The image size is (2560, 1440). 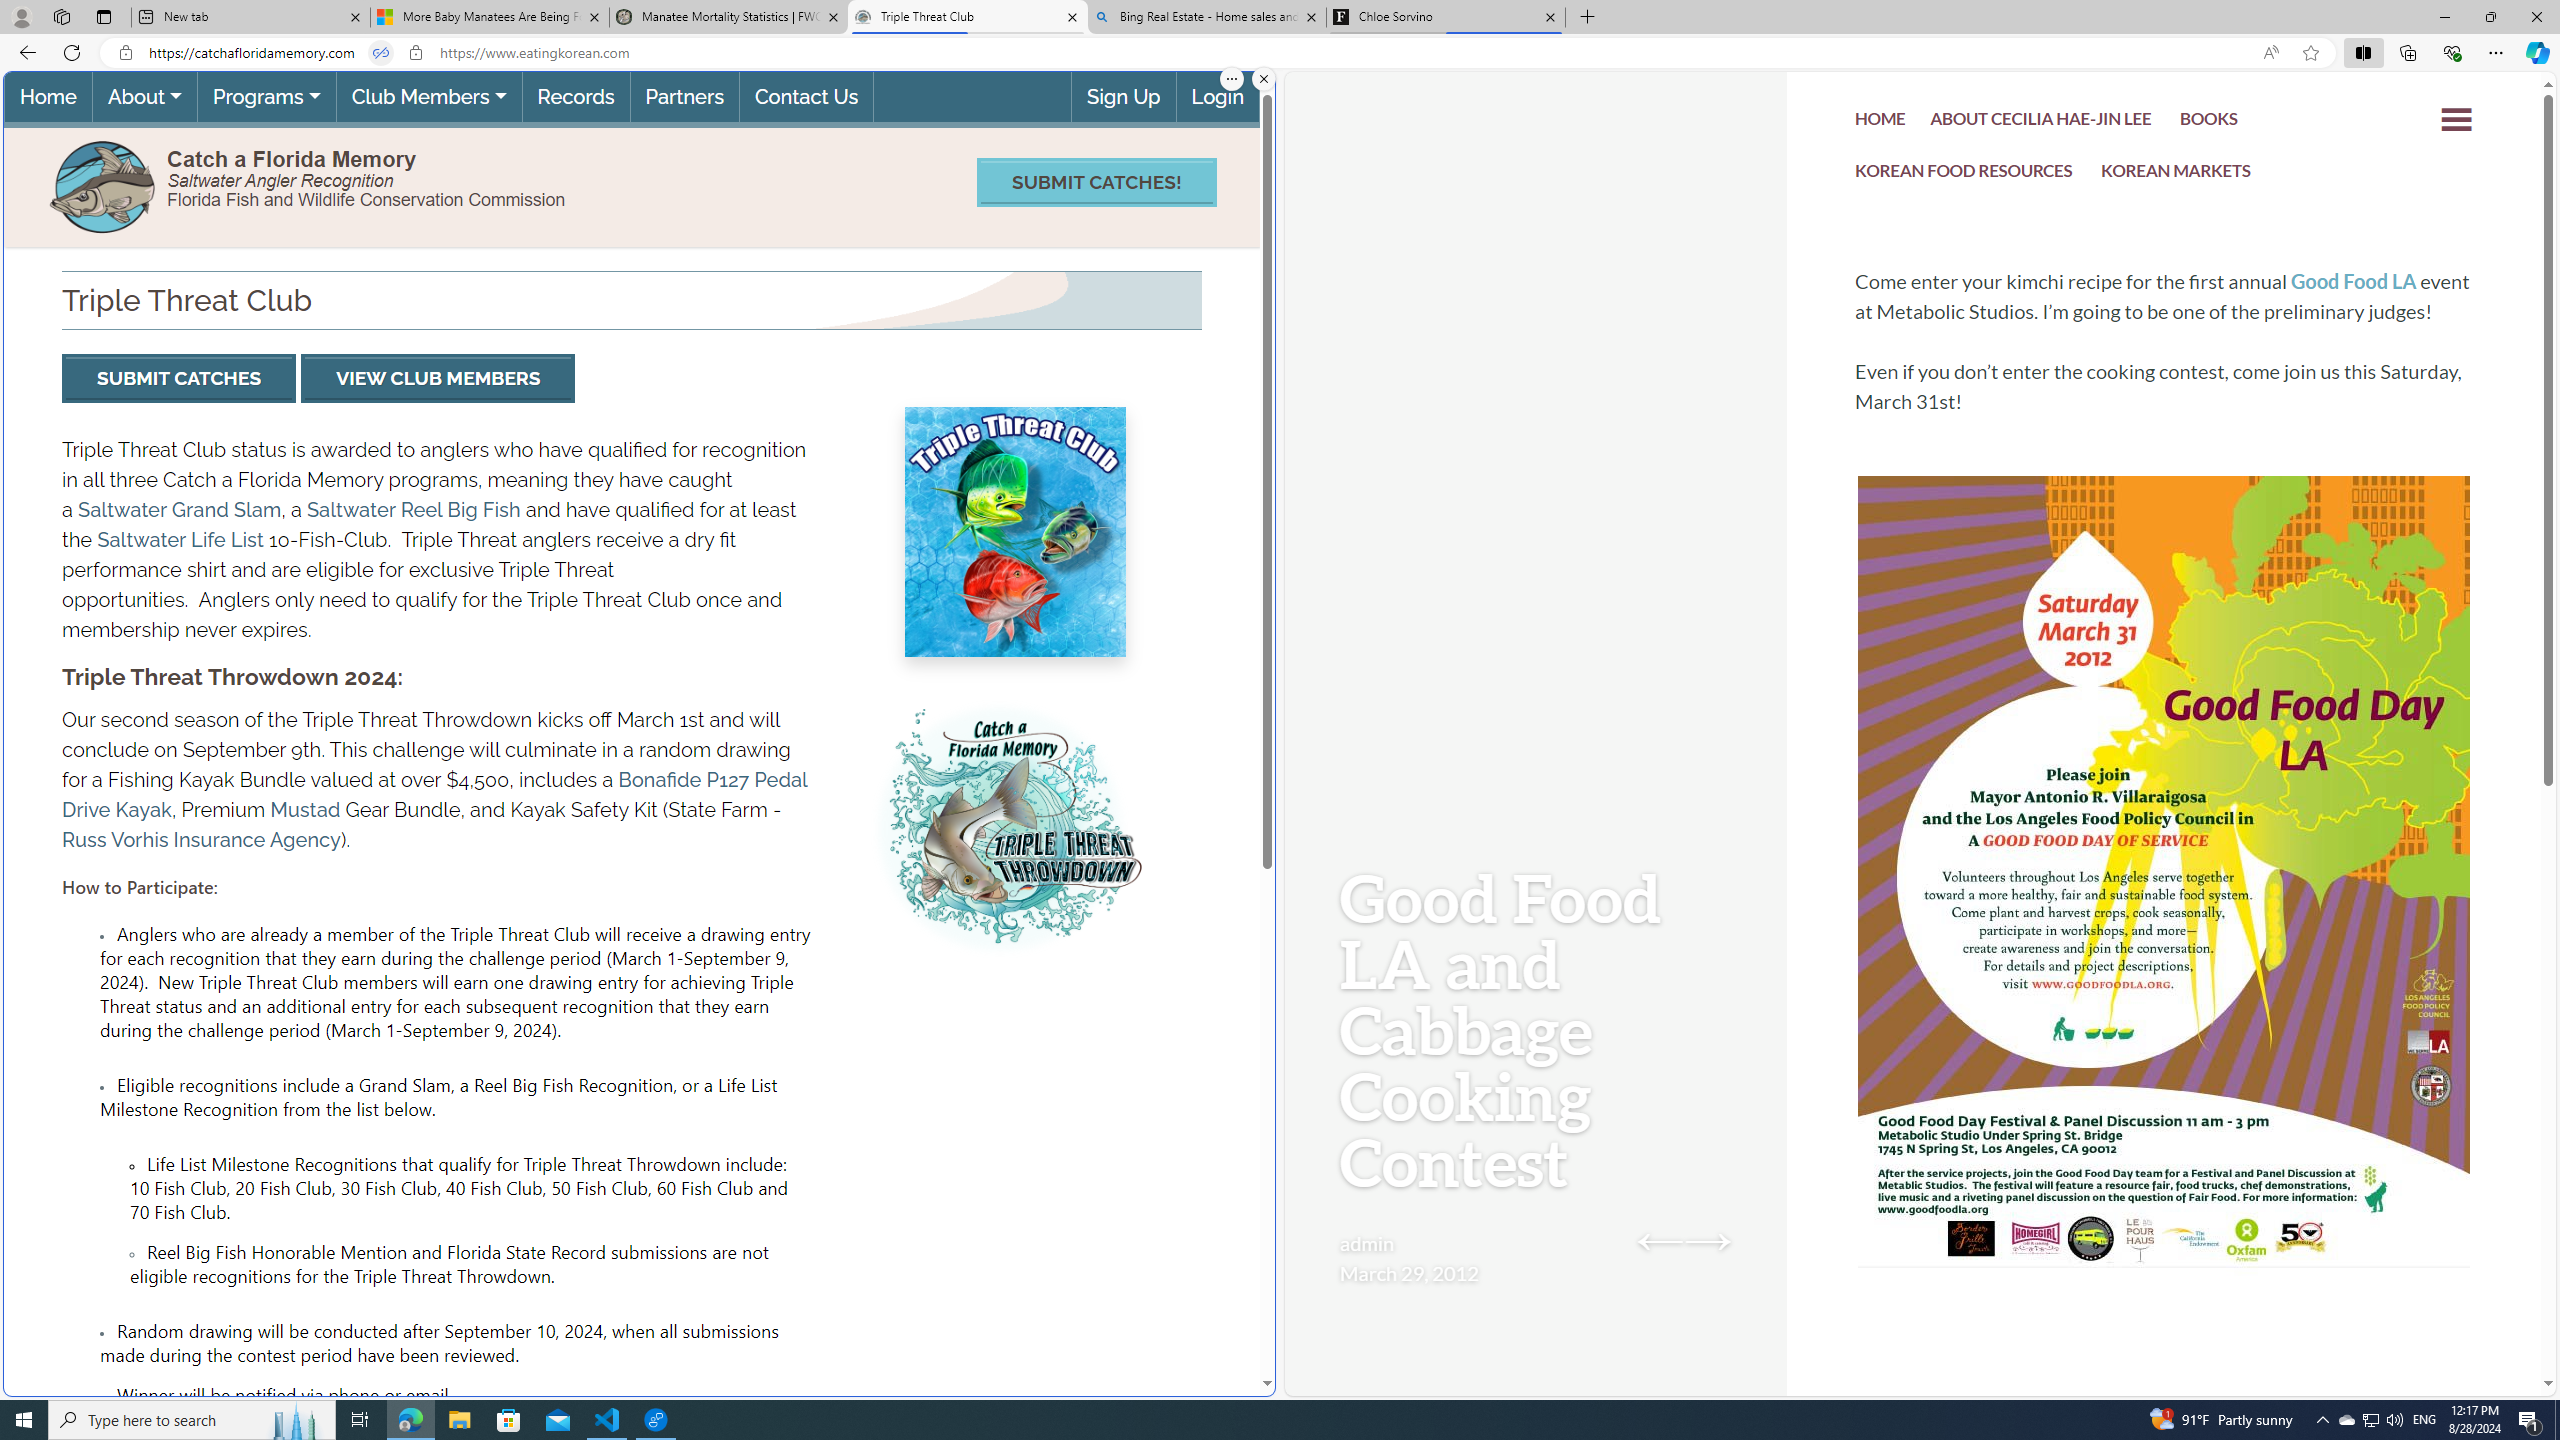 What do you see at coordinates (2164, 932) in the screenshot?
I see `good food la poster` at bounding box center [2164, 932].